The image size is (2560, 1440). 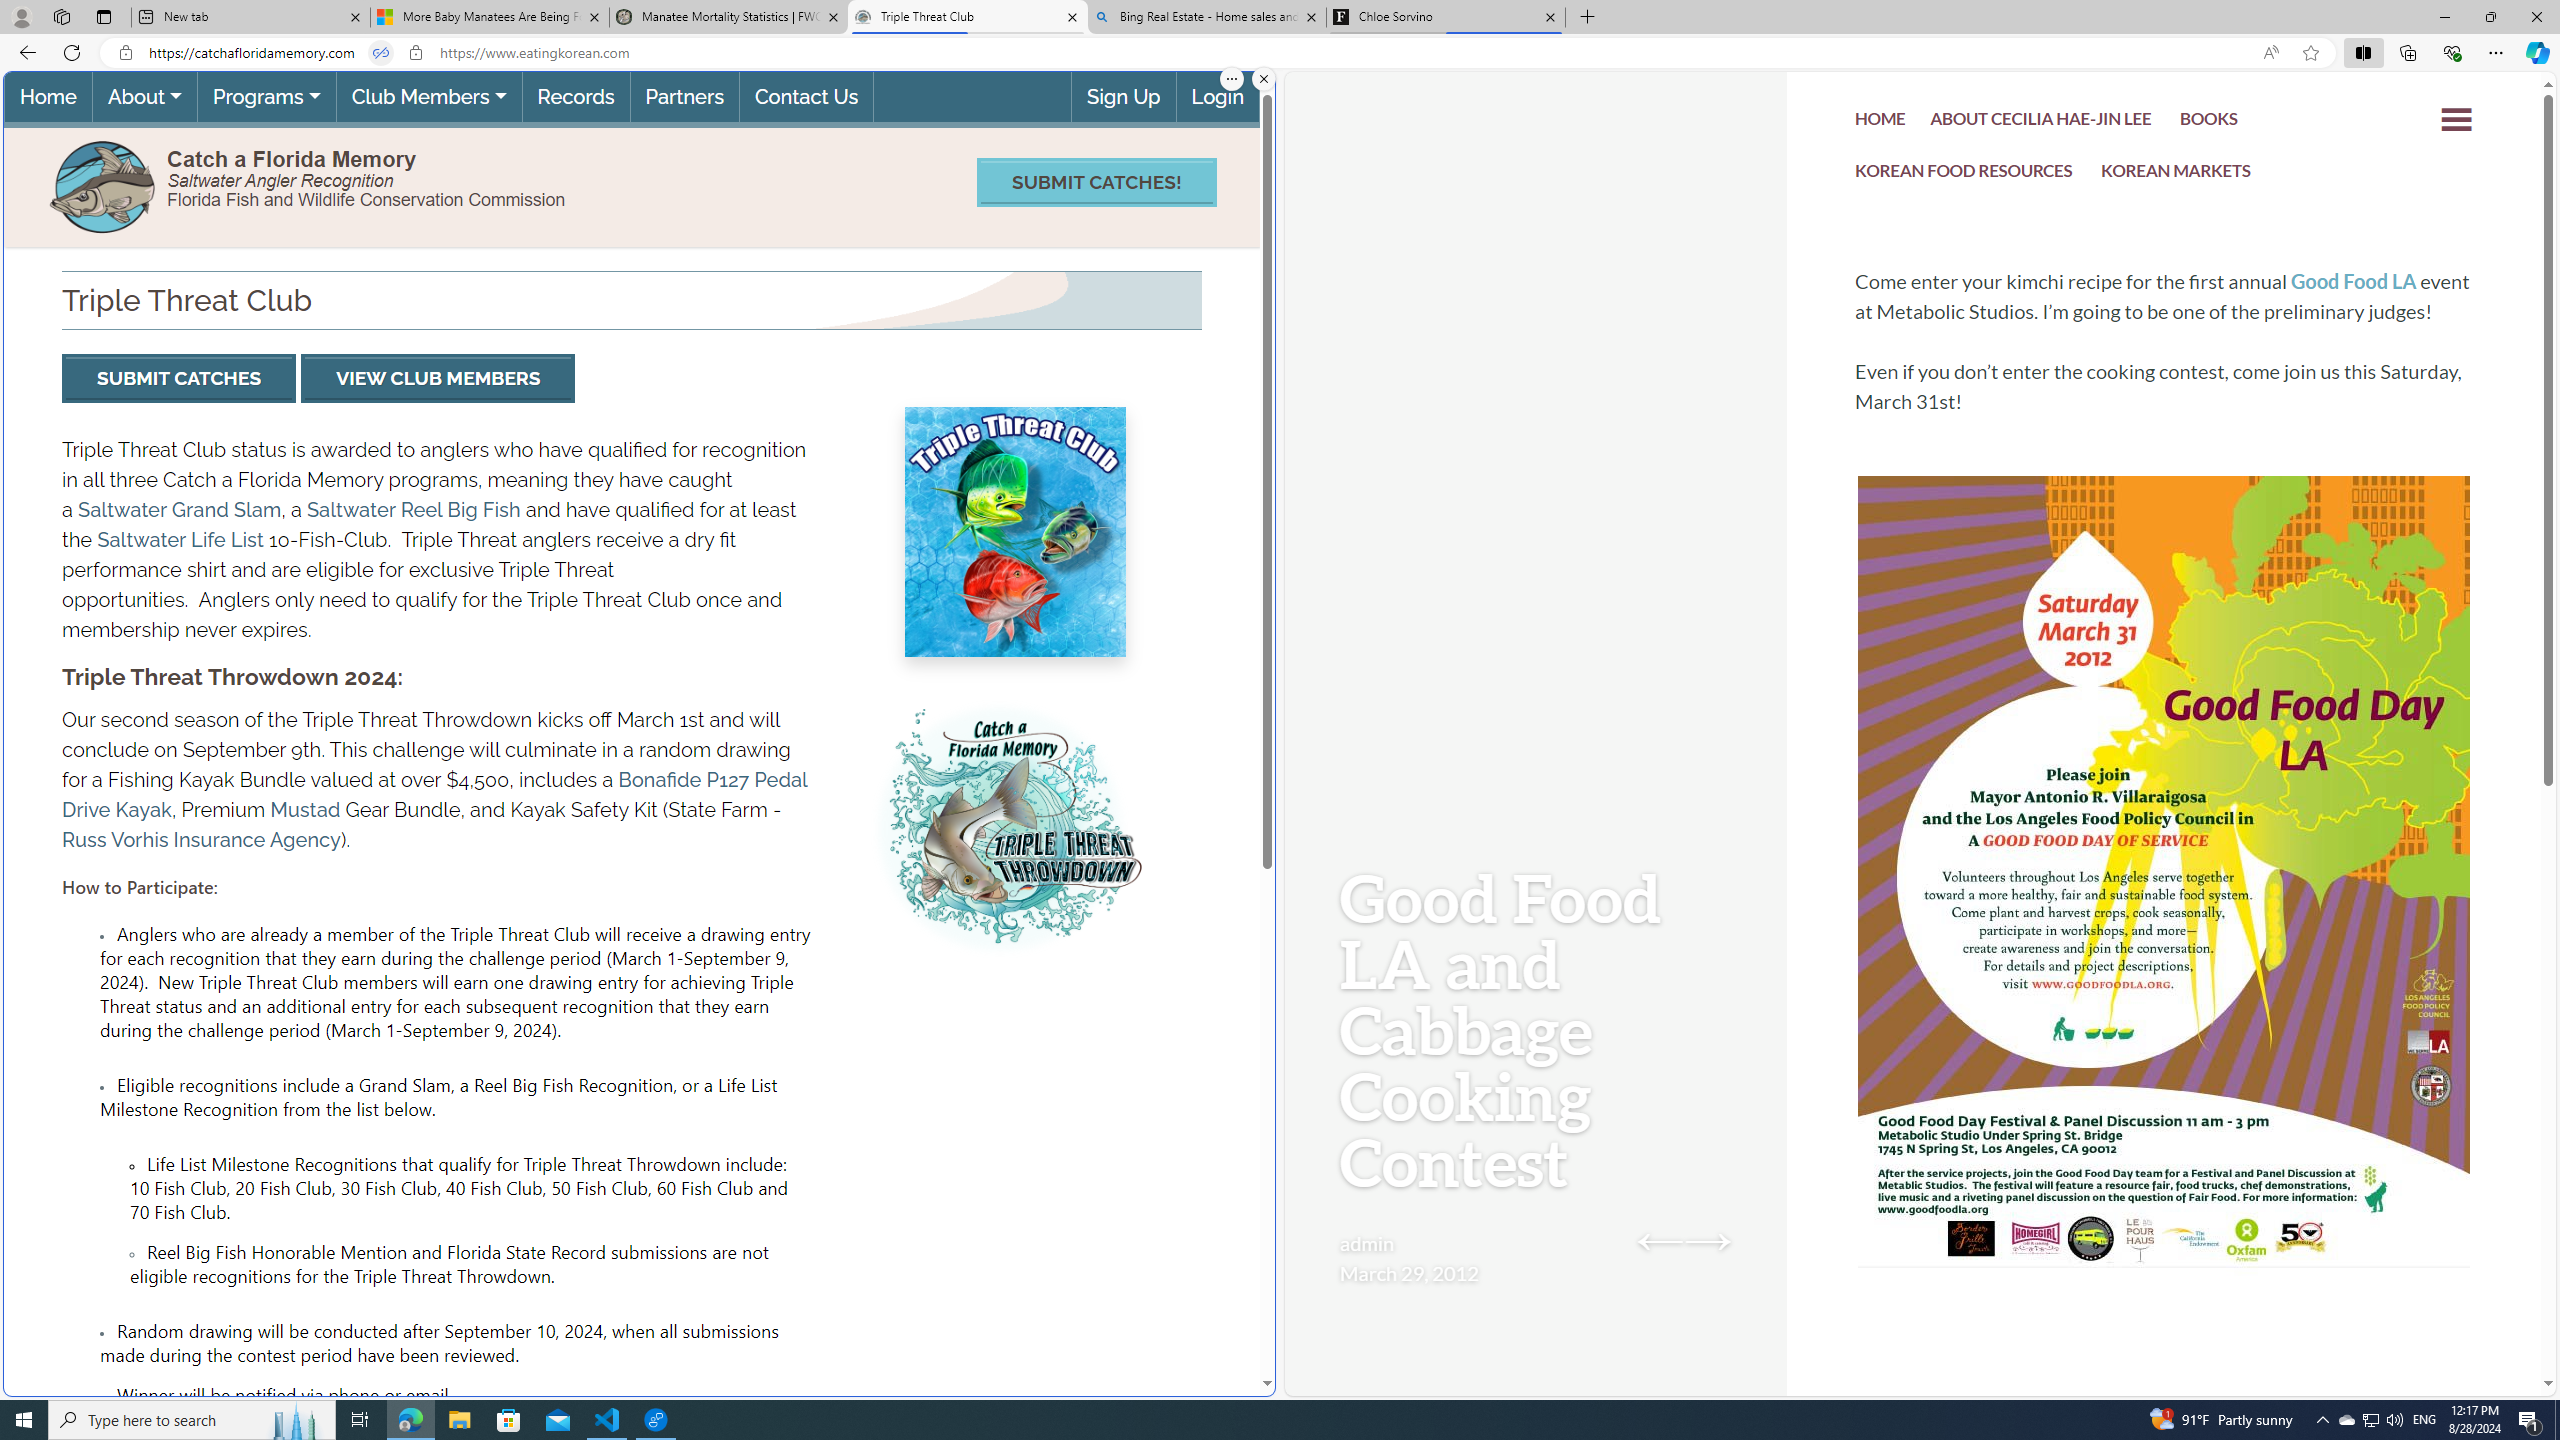 What do you see at coordinates (2164, 932) in the screenshot?
I see `good food la poster` at bounding box center [2164, 932].